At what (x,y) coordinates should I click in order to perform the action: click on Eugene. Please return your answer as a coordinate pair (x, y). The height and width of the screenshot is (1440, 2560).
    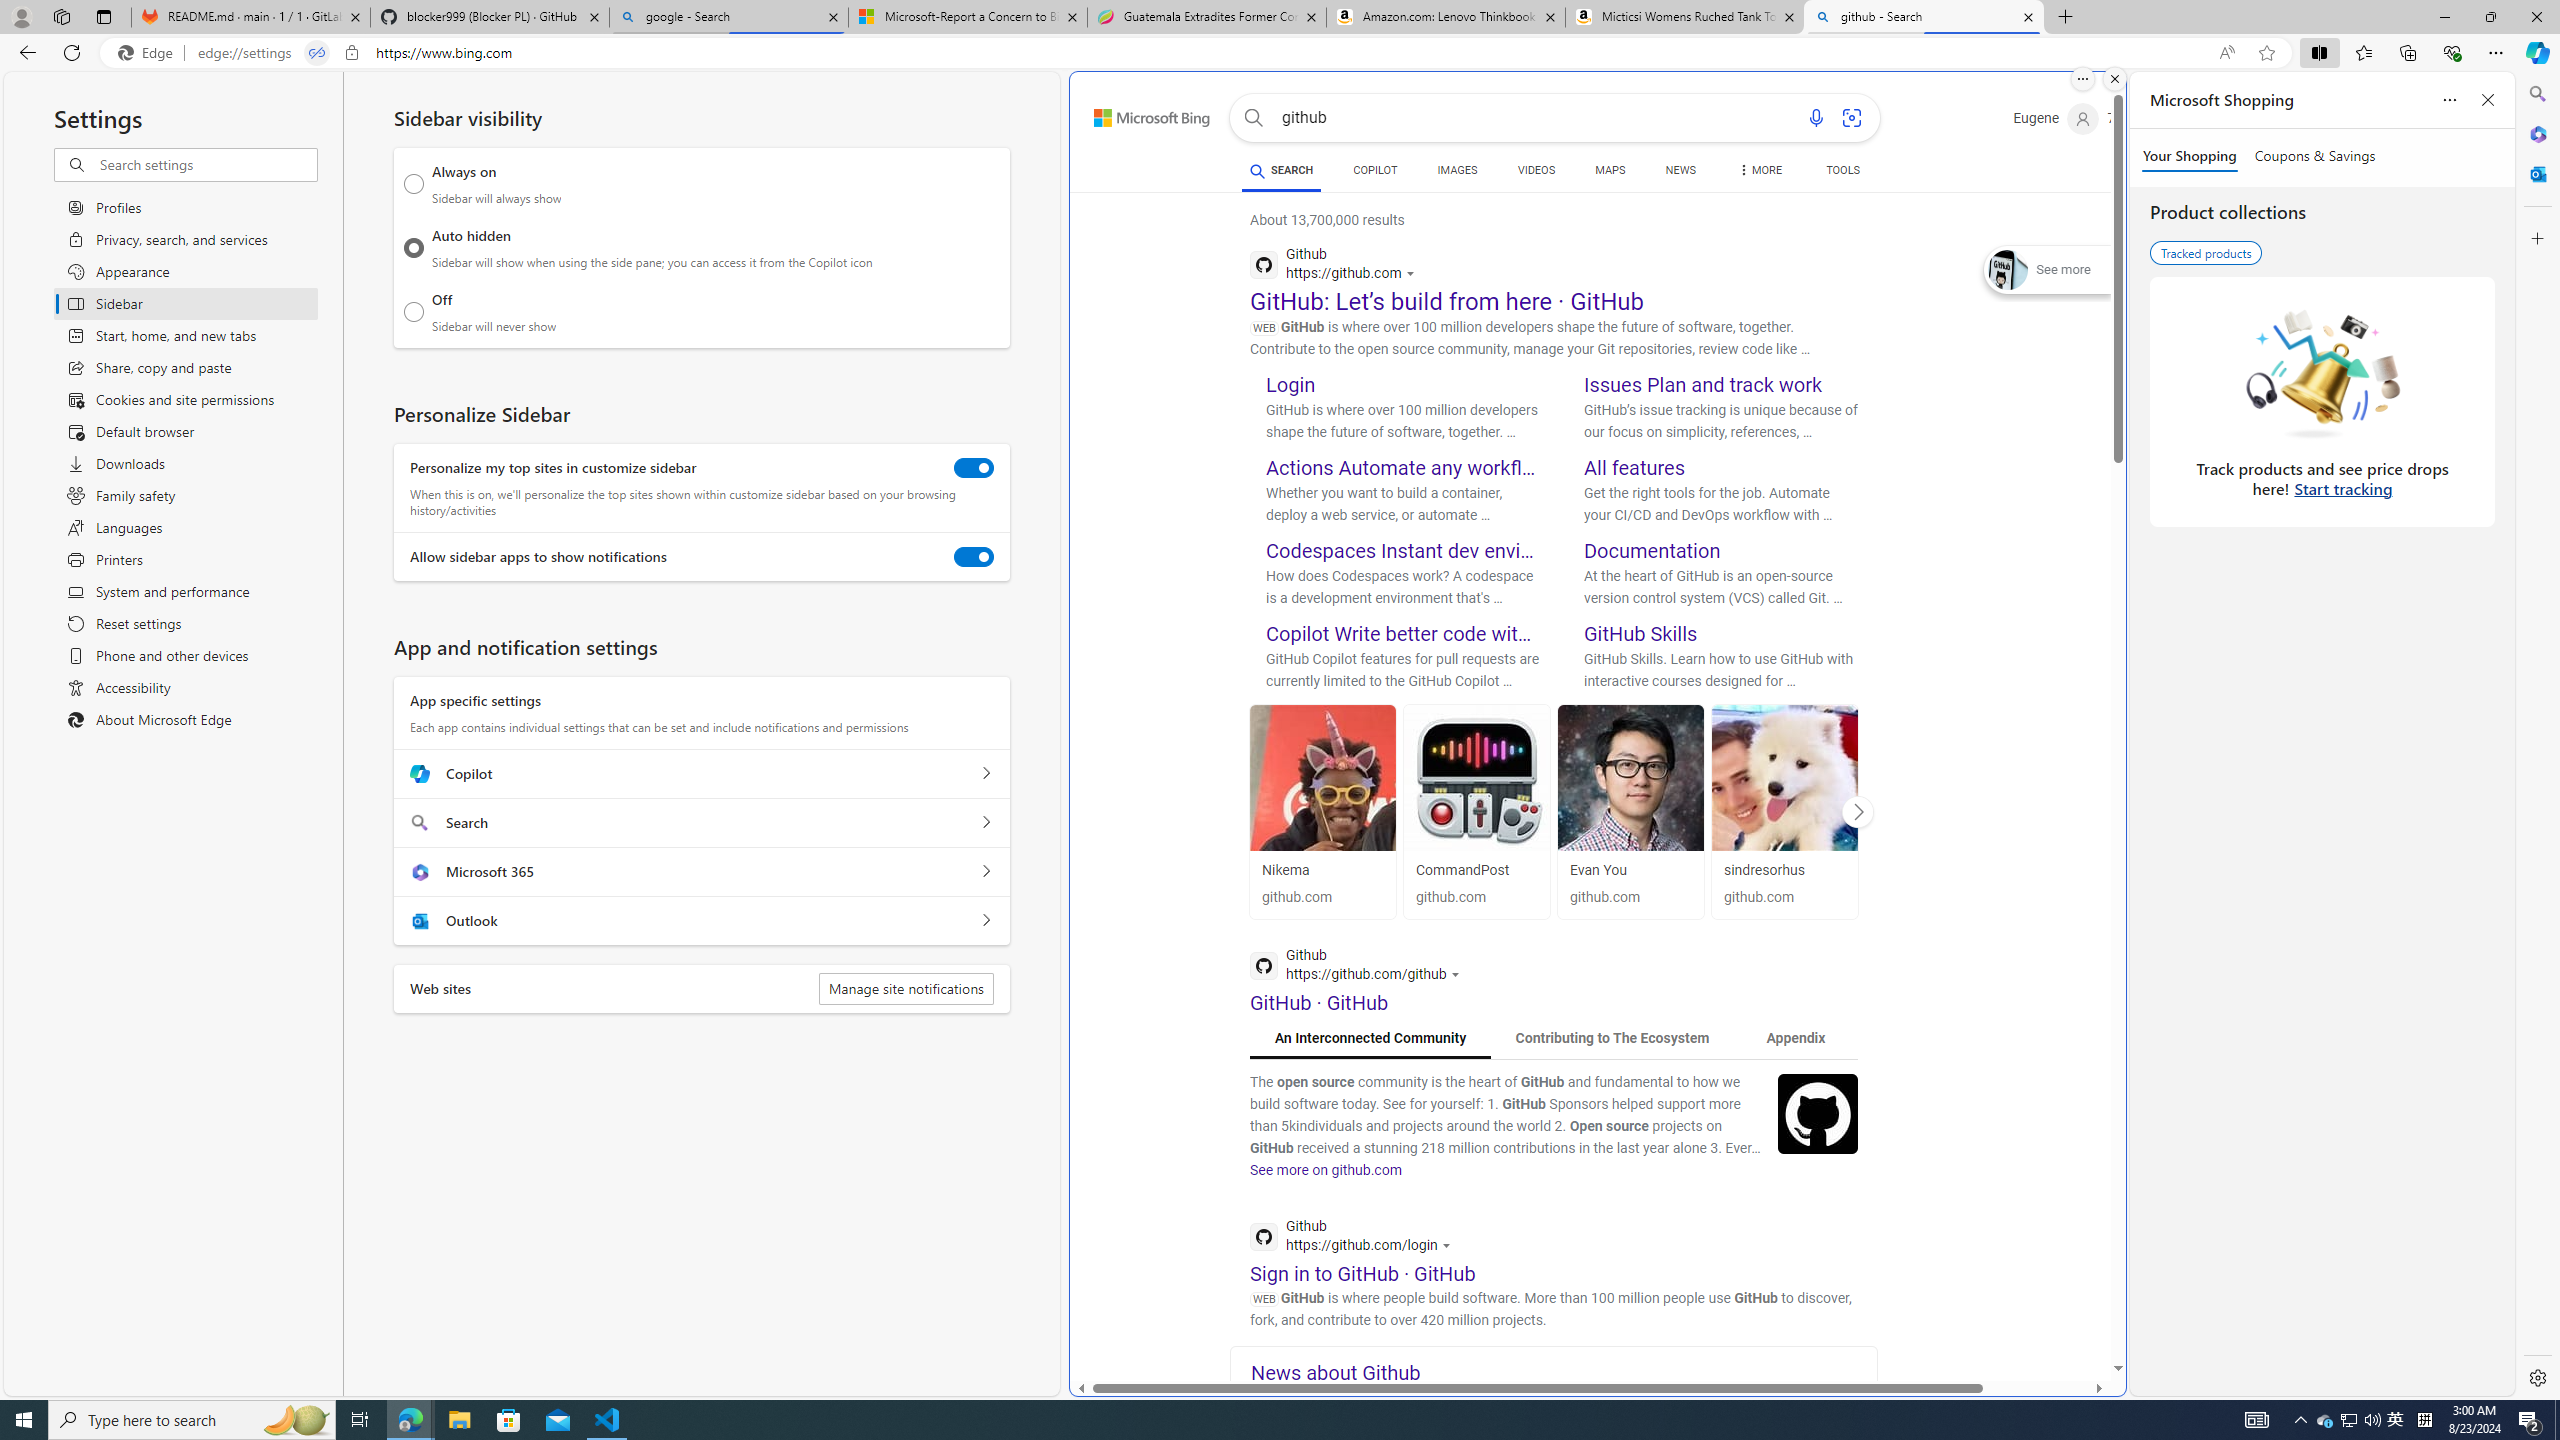
    Looking at the image, I should click on (2056, 118).